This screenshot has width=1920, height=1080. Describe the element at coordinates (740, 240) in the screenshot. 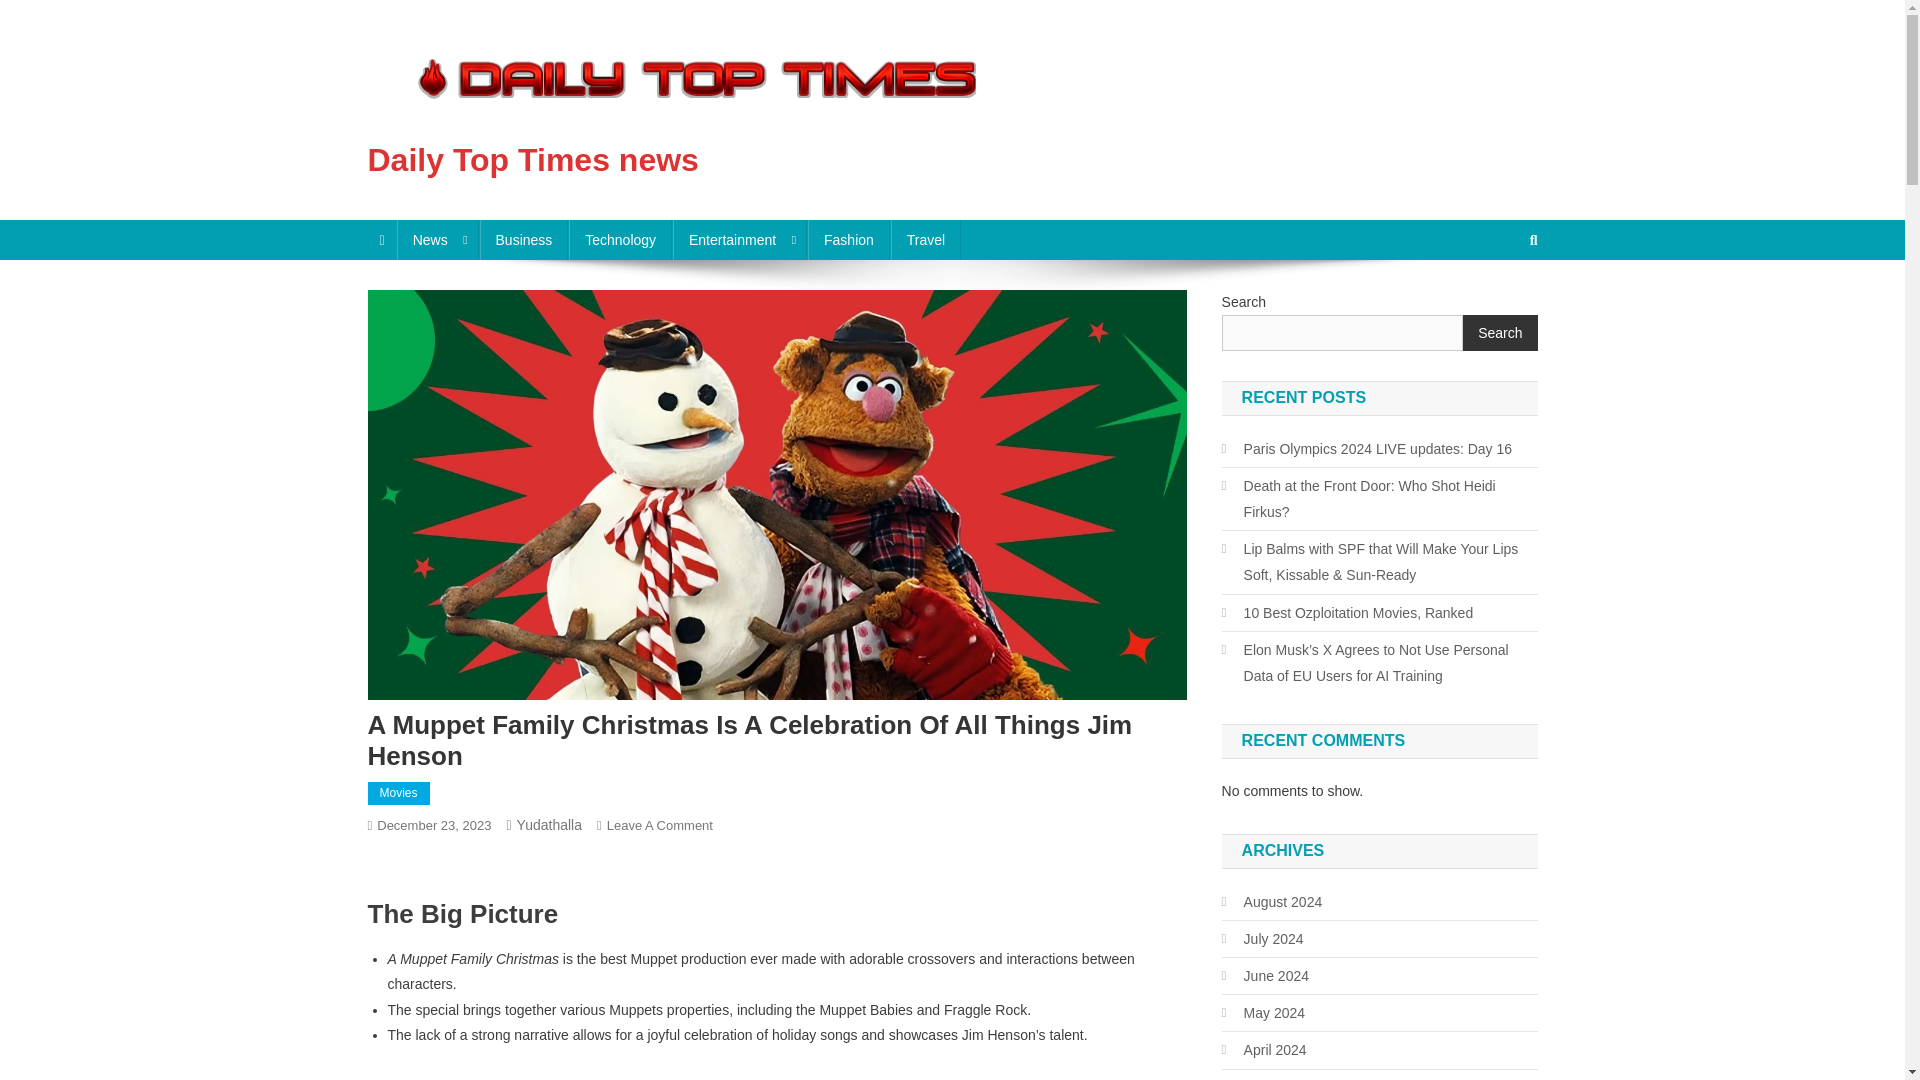

I see `Entertainment` at that location.